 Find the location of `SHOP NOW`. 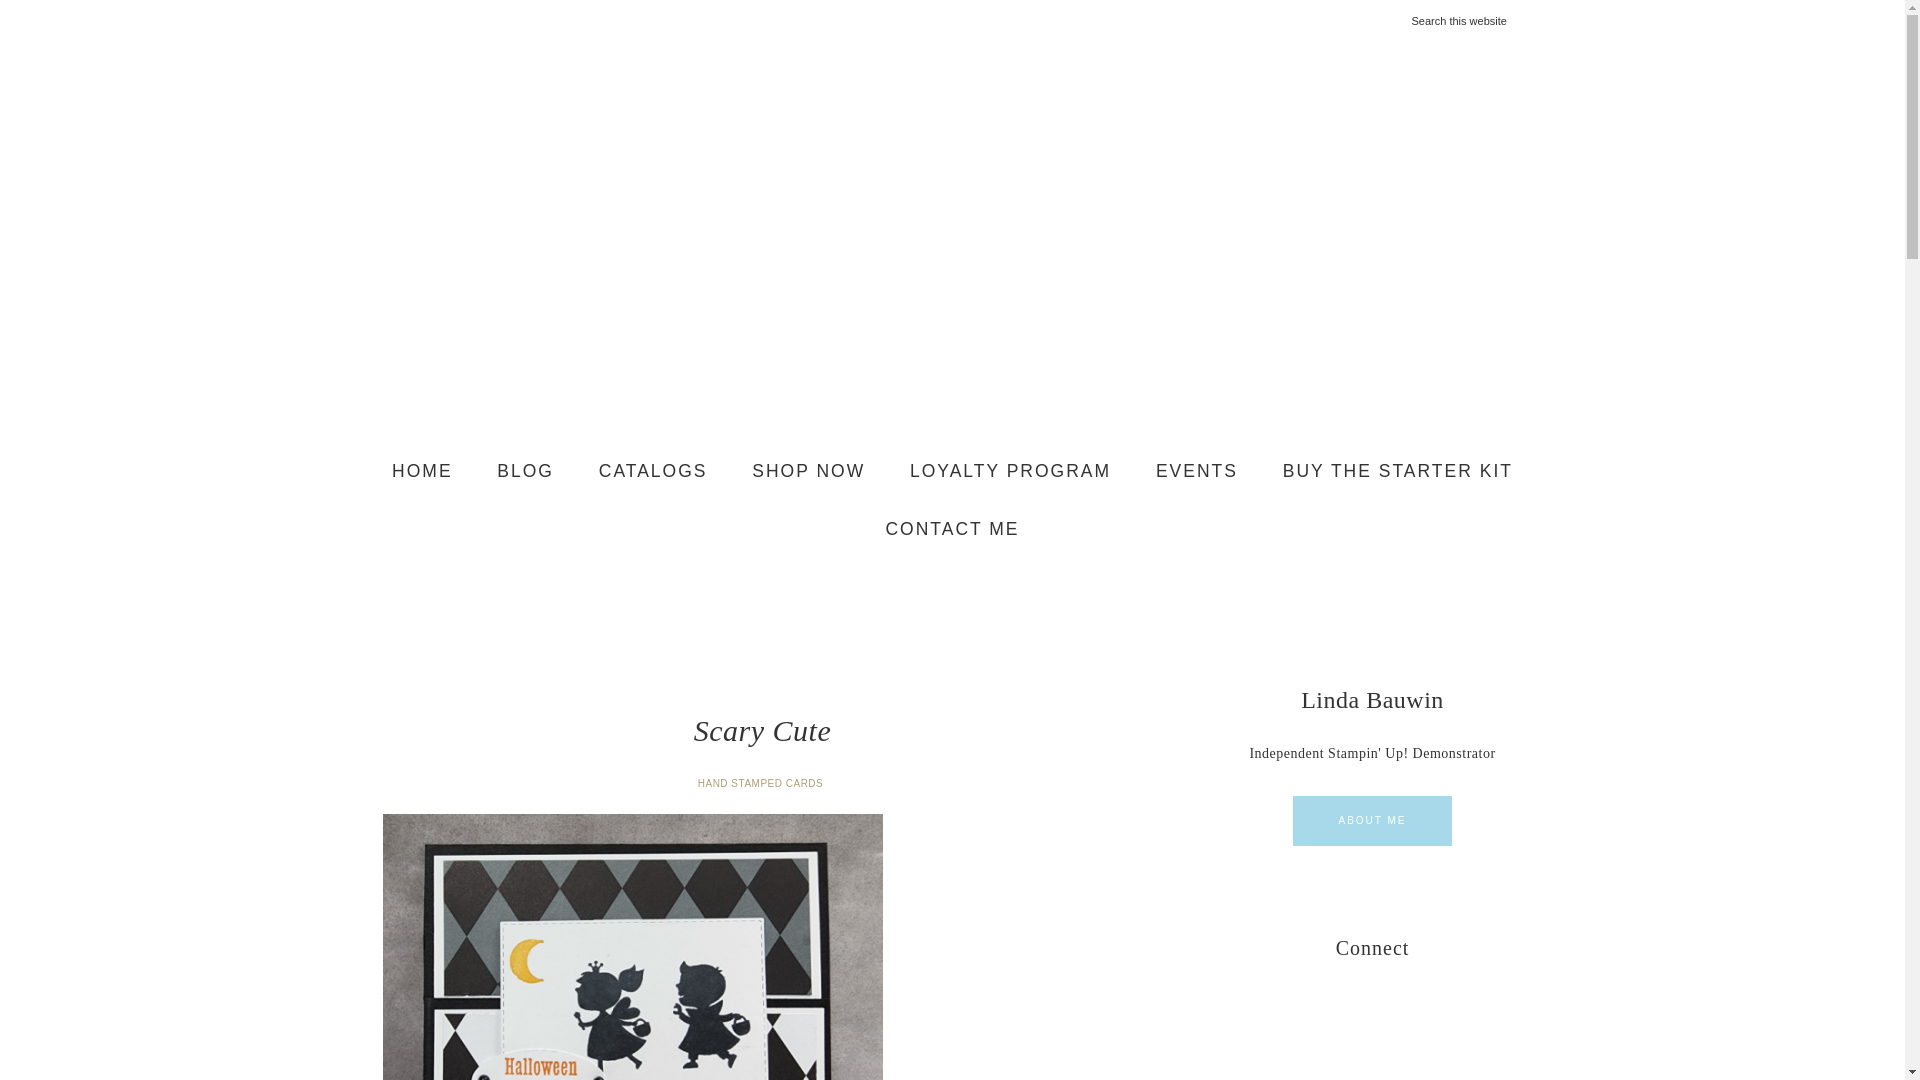

SHOP NOW is located at coordinates (808, 472).